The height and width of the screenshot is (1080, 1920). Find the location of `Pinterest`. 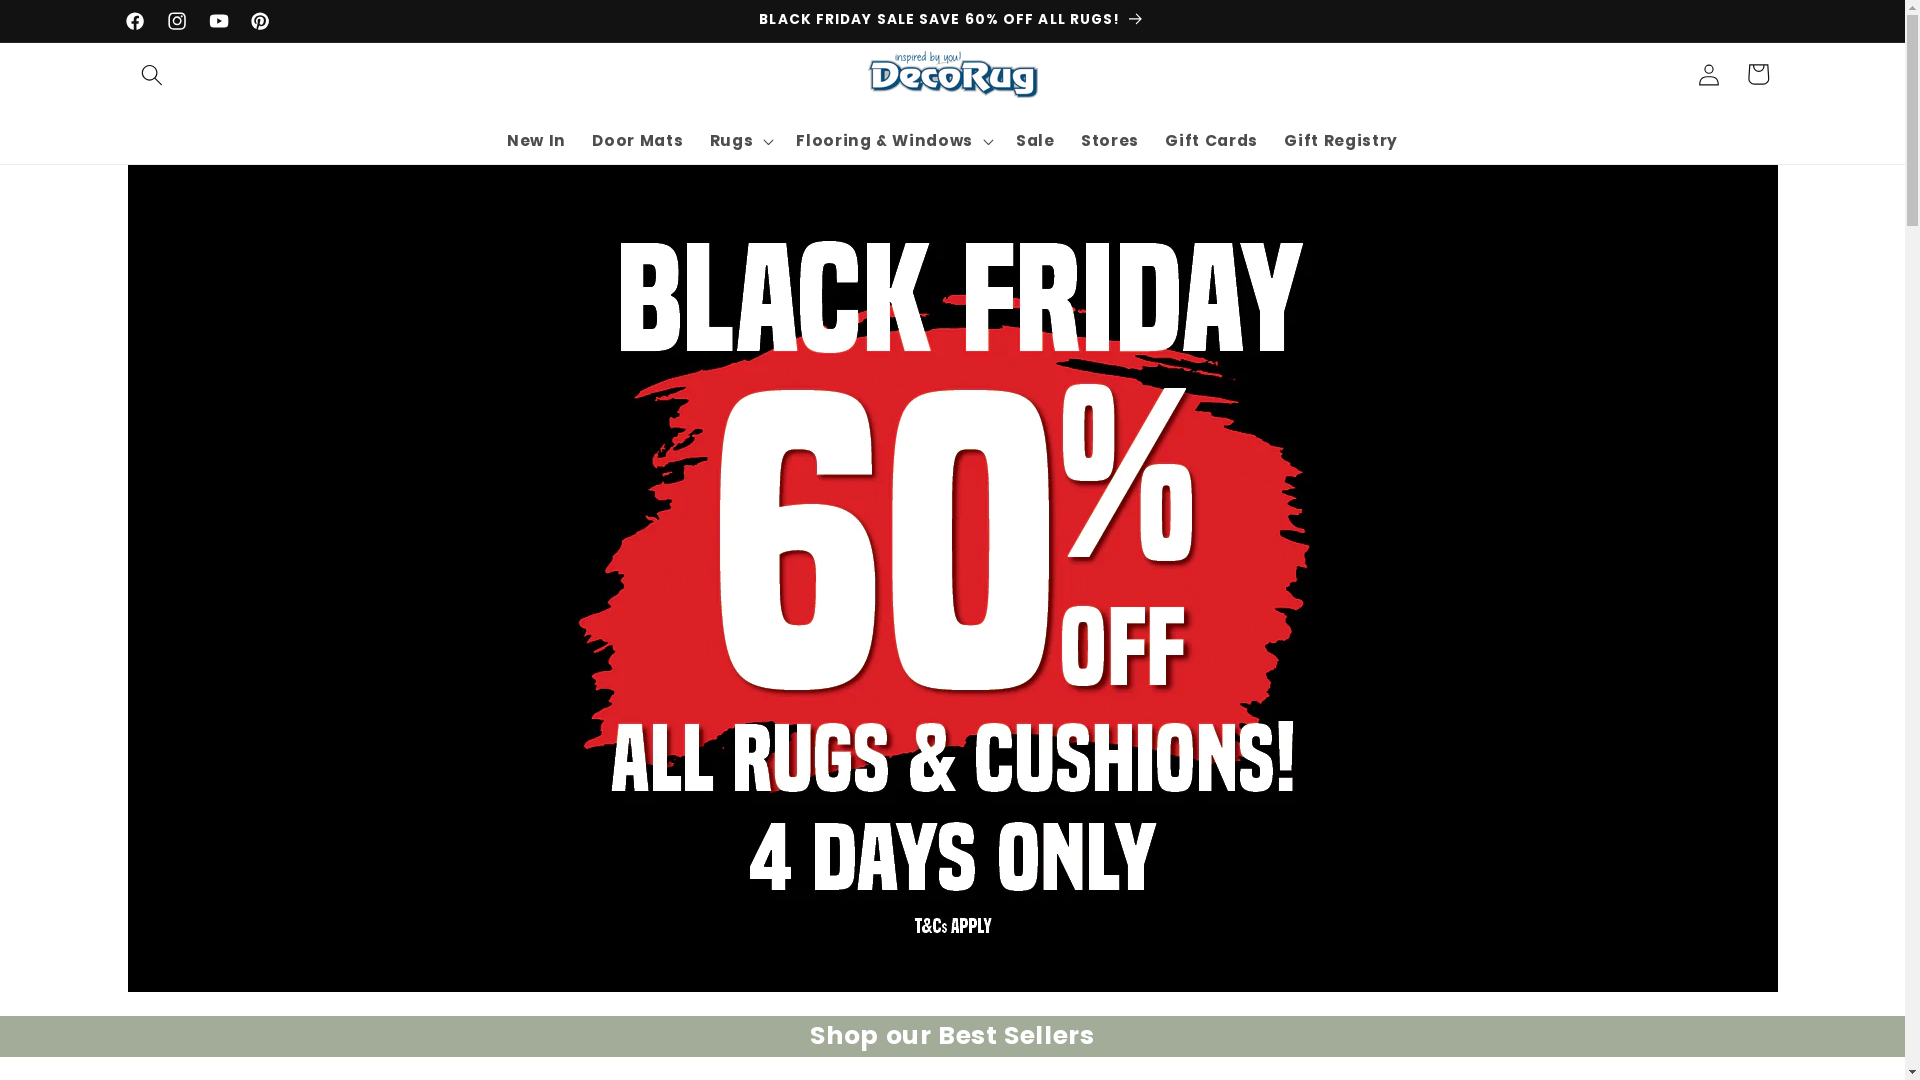

Pinterest is located at coordinates (261, 21).